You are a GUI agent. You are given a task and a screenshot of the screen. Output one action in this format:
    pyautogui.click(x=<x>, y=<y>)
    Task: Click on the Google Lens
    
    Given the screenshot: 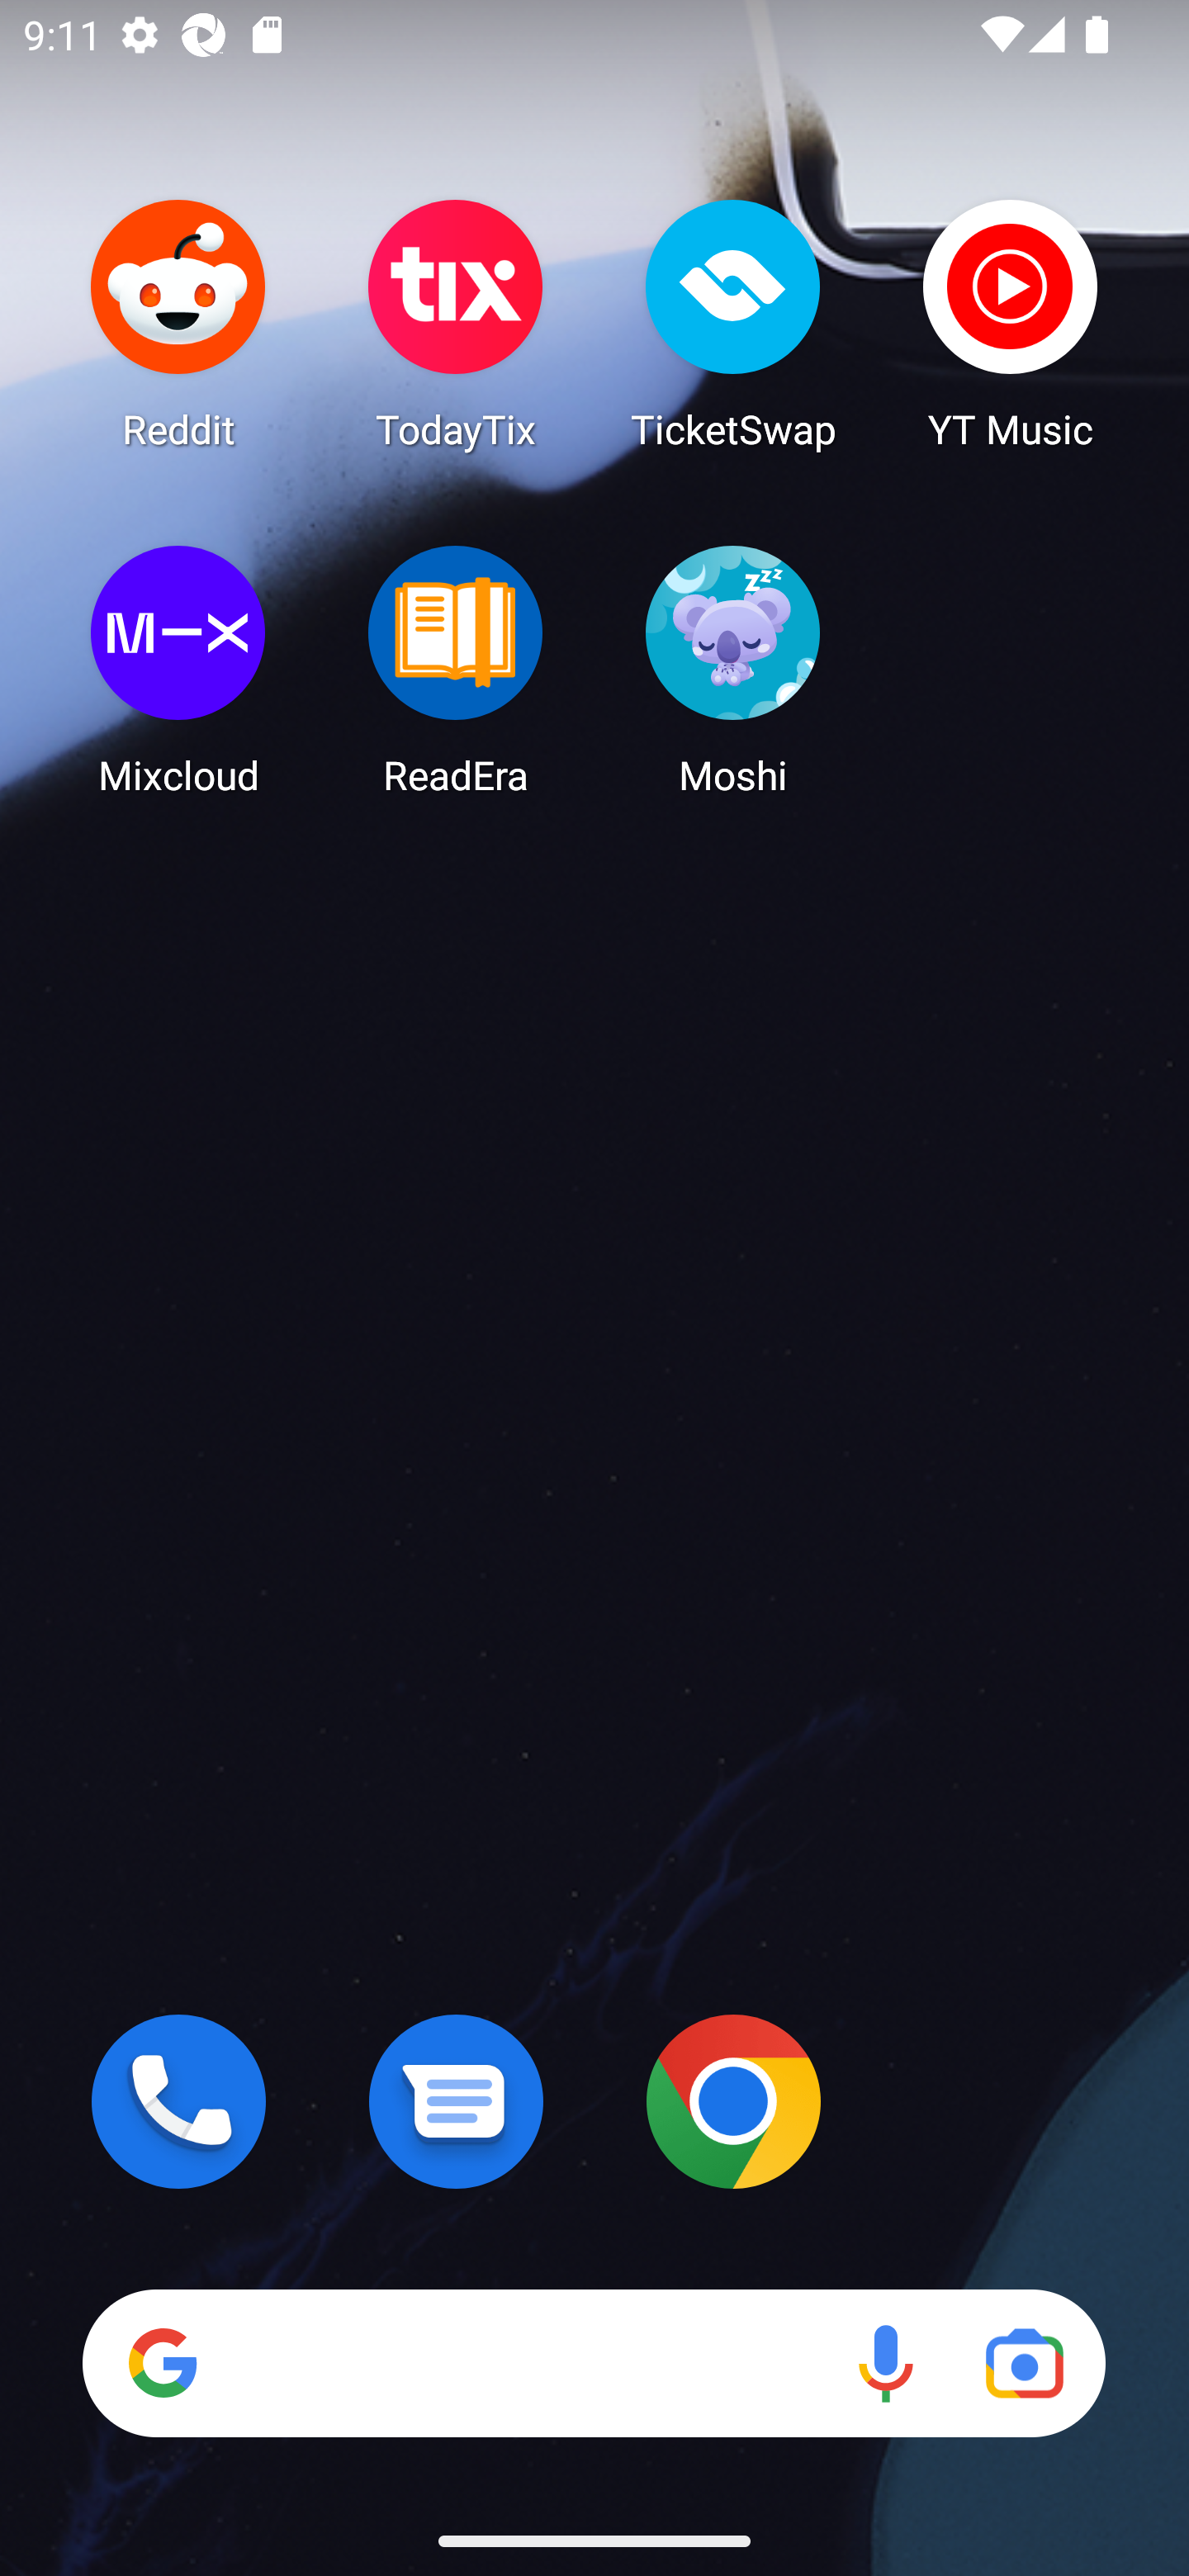 What is the action you would take?
    pyautogui.click(x=1024, y=2363)
    